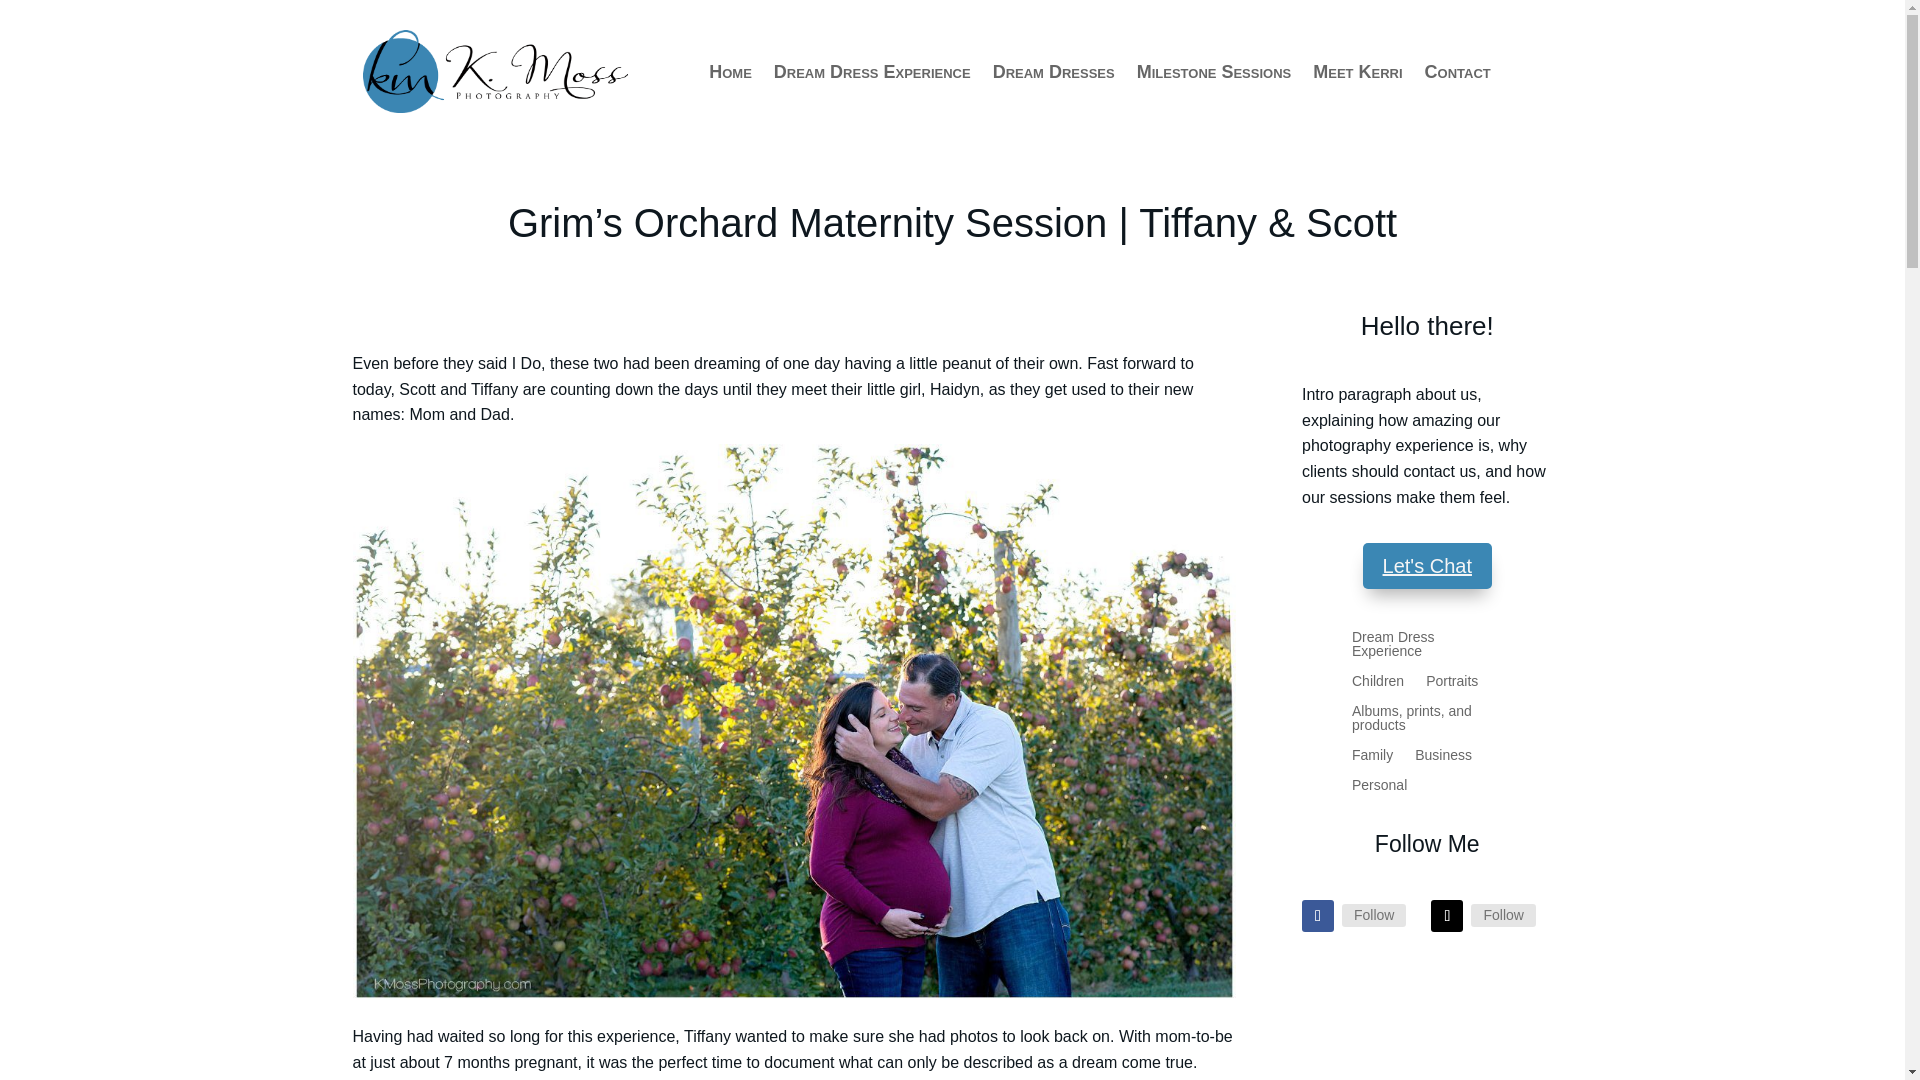  I want to click on Albums, prints, and products, so click(1427, 722).